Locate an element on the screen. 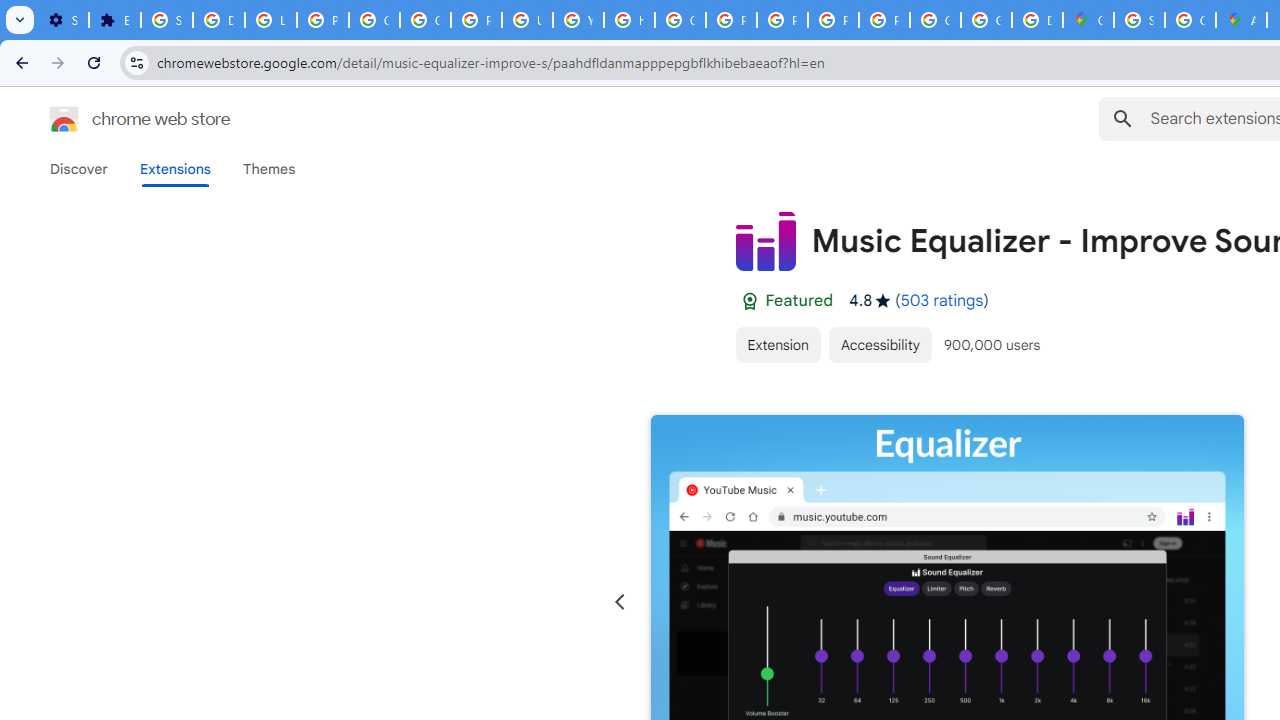  View site information is located at coordinates (136, 62).